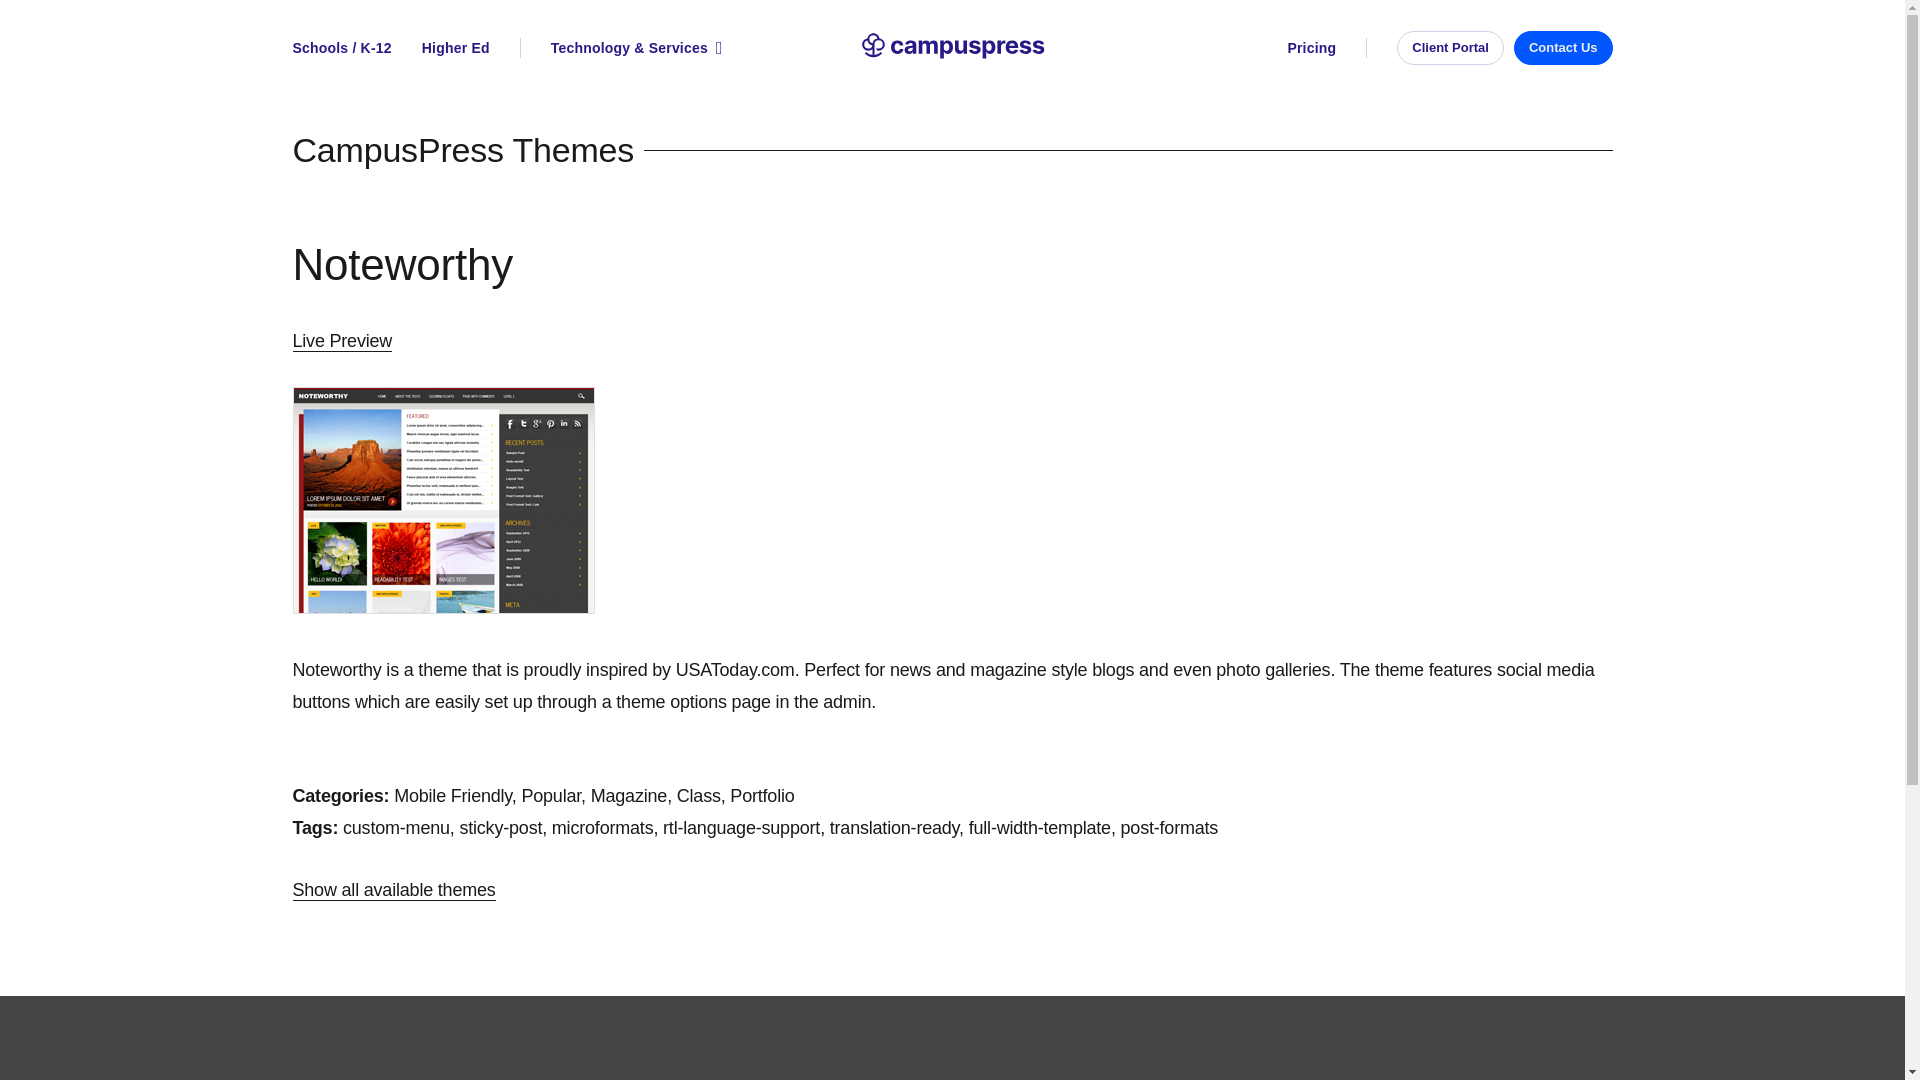 The width and height of the screenshot is (1920, 1080). Describe the element at coordinates (456, 48) in the screenshot. I see `Higher Ed` at that location.